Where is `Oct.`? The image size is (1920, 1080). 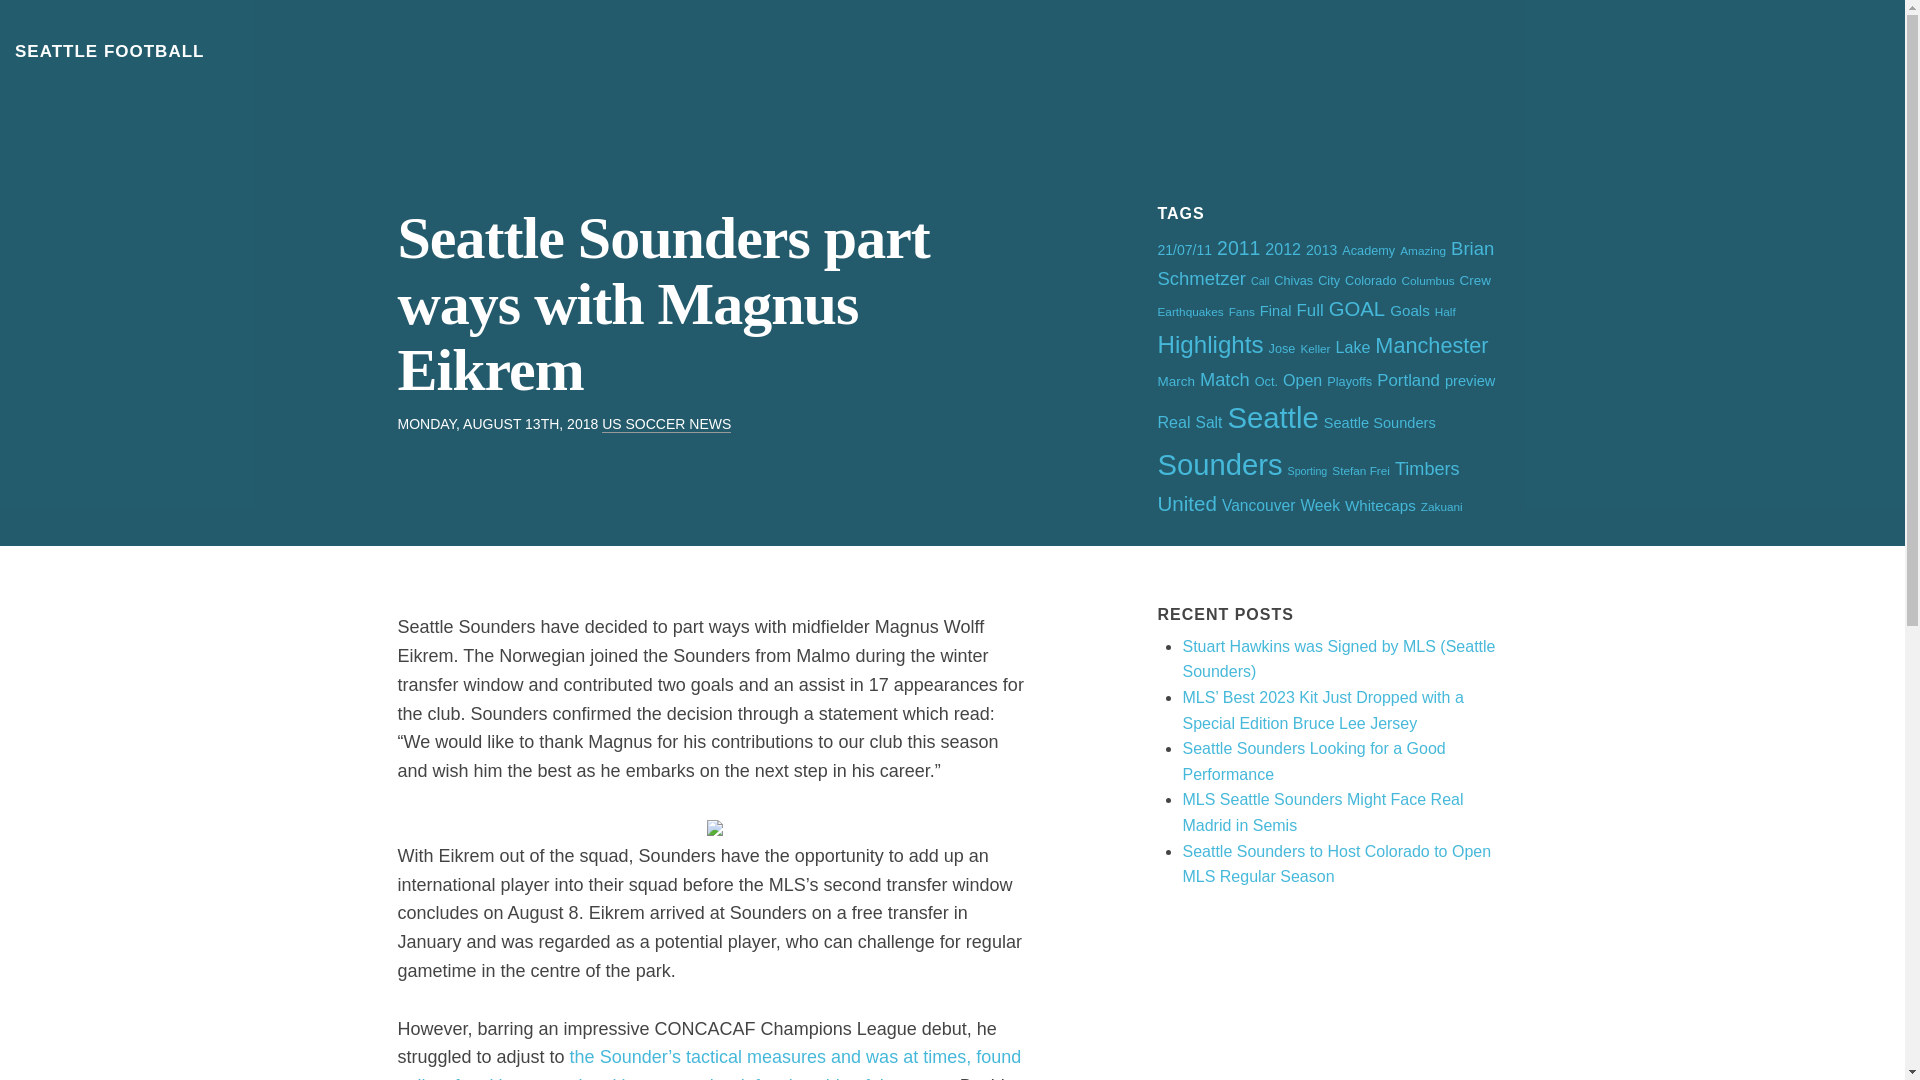
Oct. is located at coordinates (1266, 381).